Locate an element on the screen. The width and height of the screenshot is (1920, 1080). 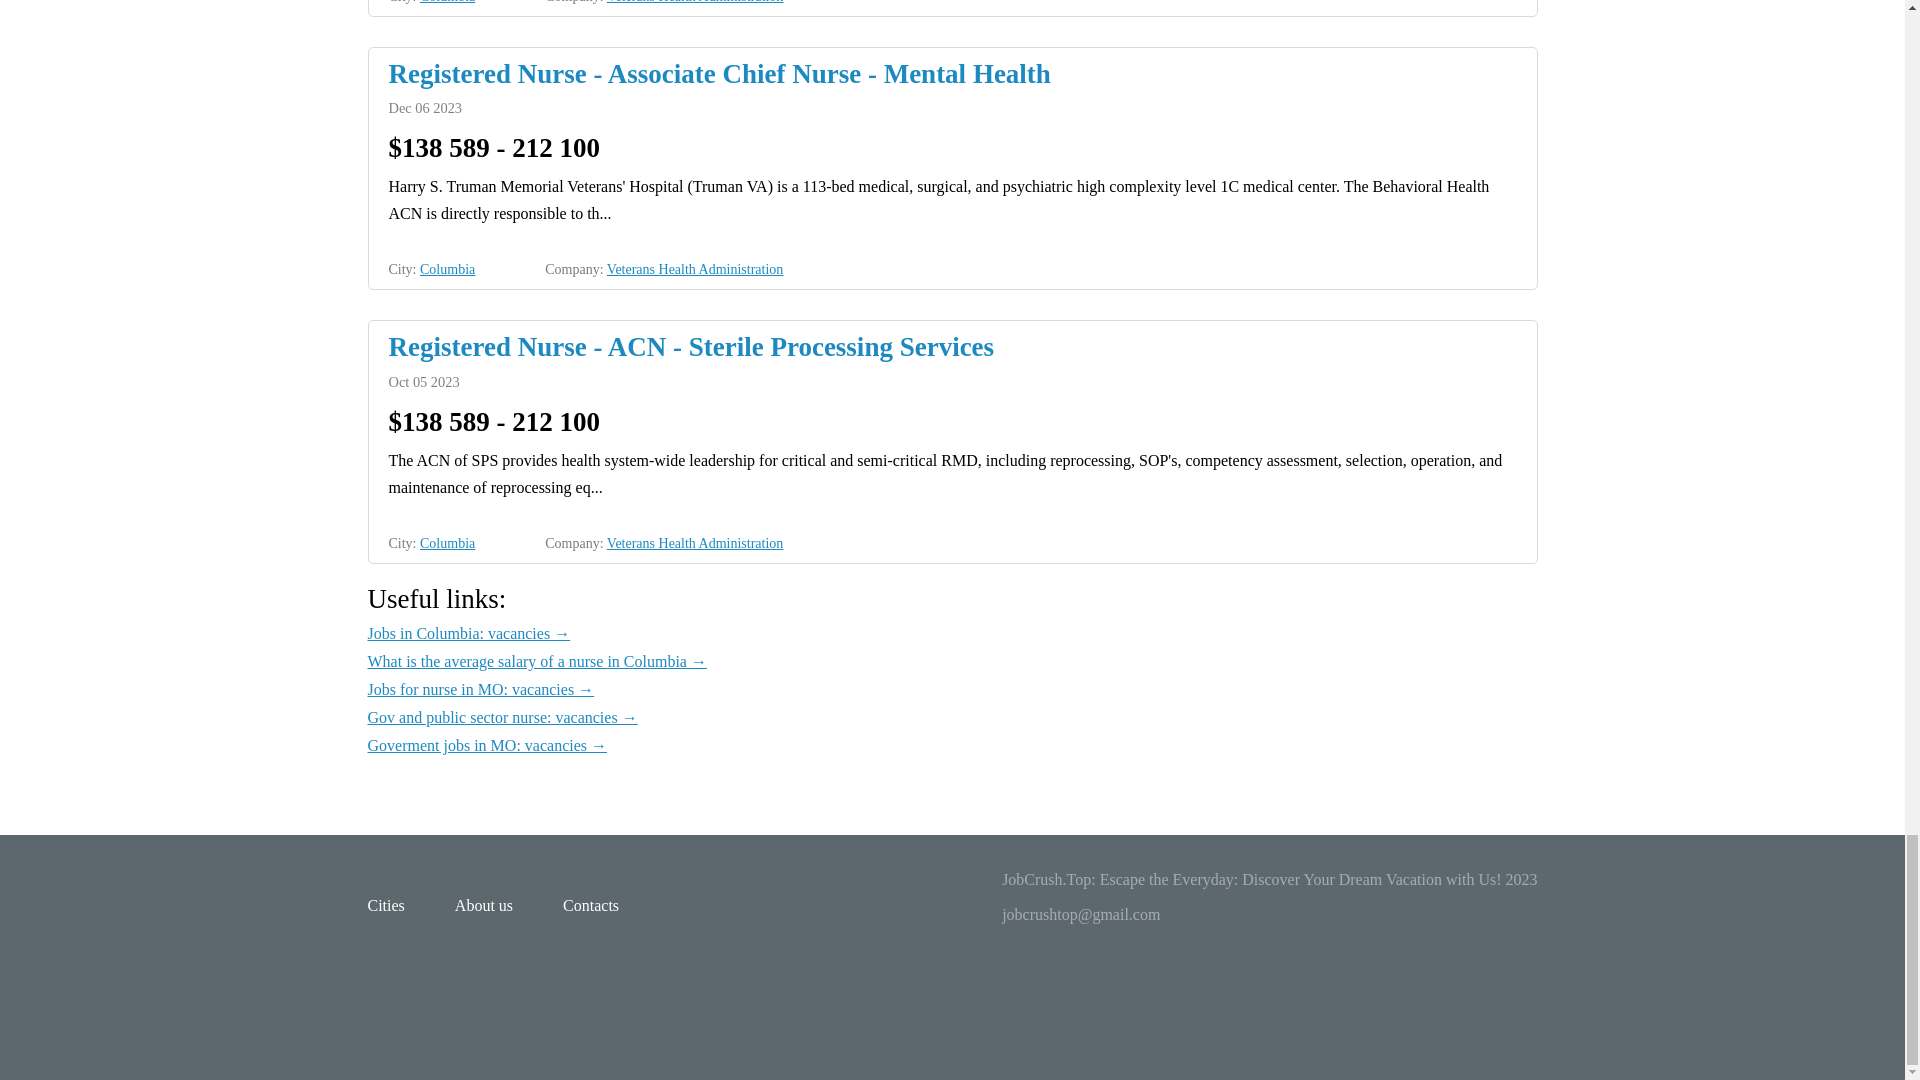
Veterans Health Administration is located at coordinates (694, 2).